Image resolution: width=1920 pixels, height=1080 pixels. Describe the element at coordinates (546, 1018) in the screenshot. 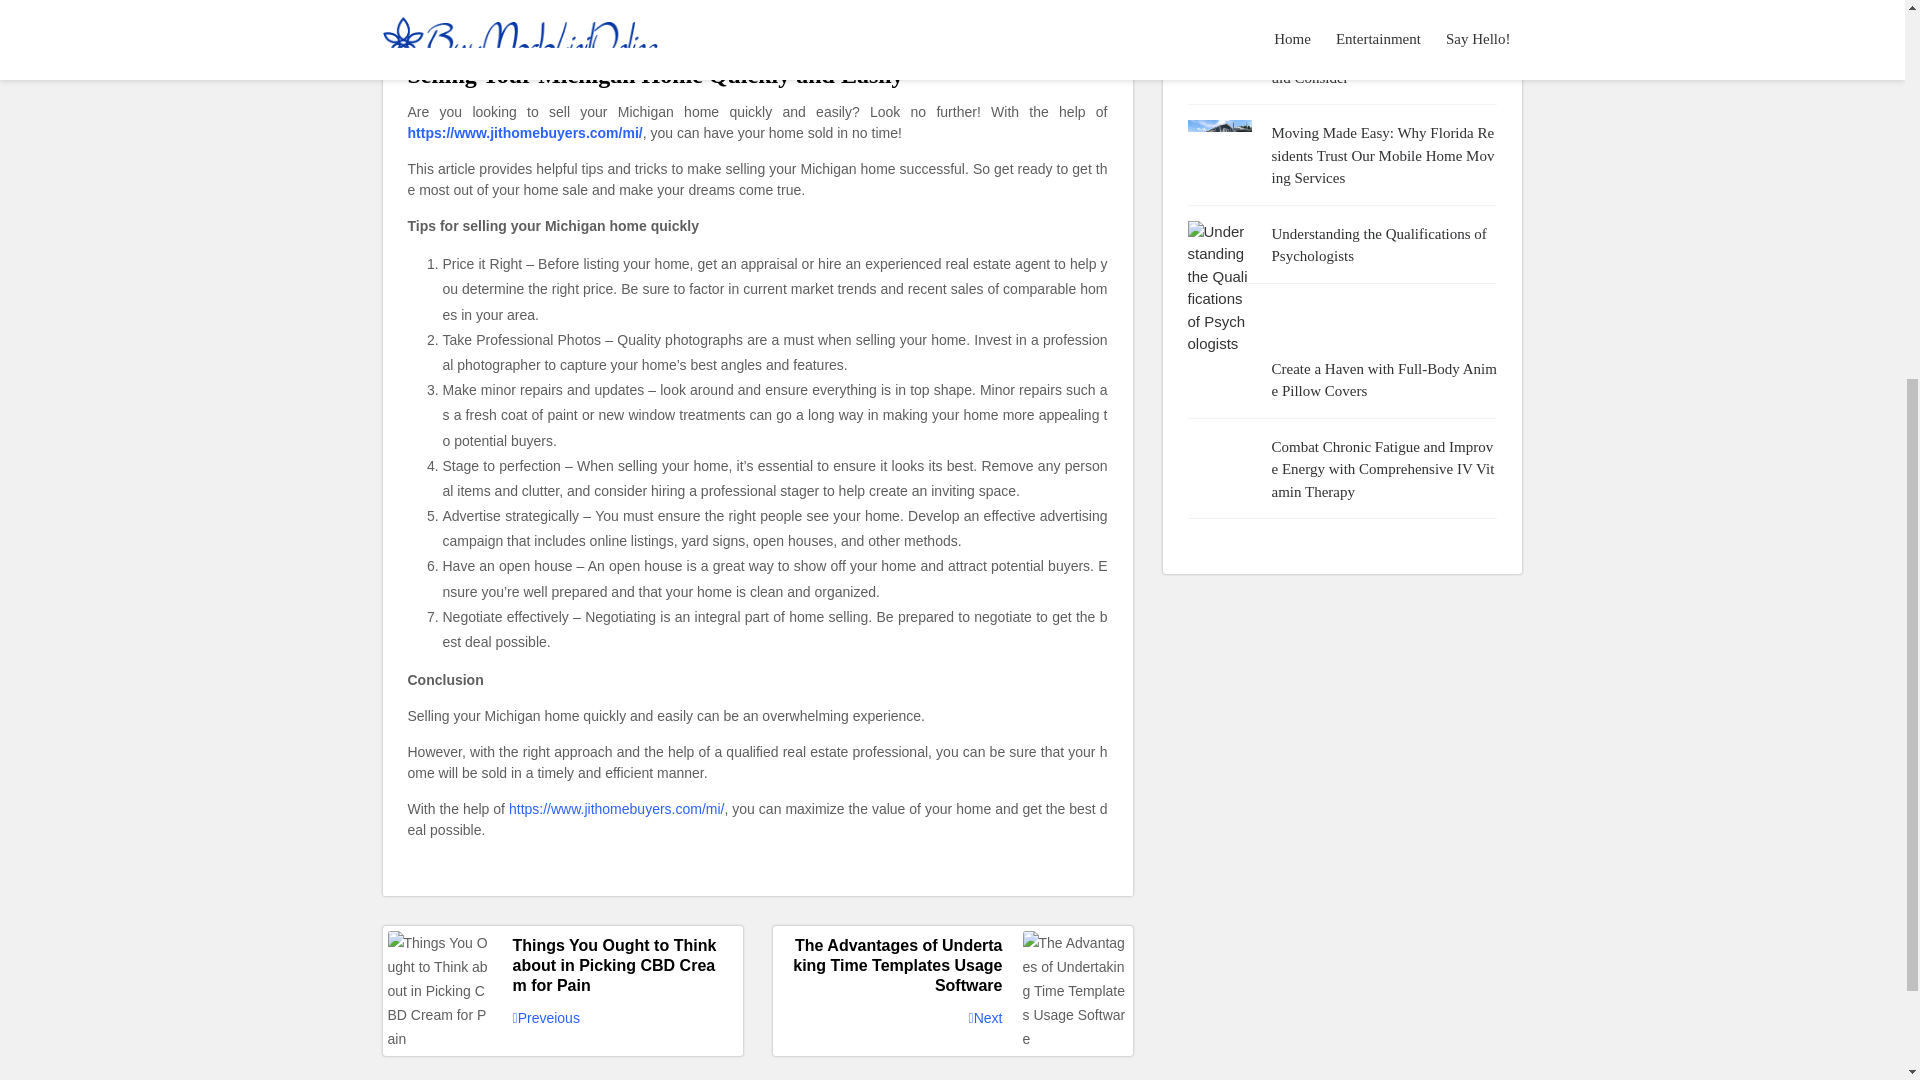

I see `Preveious` at that location.